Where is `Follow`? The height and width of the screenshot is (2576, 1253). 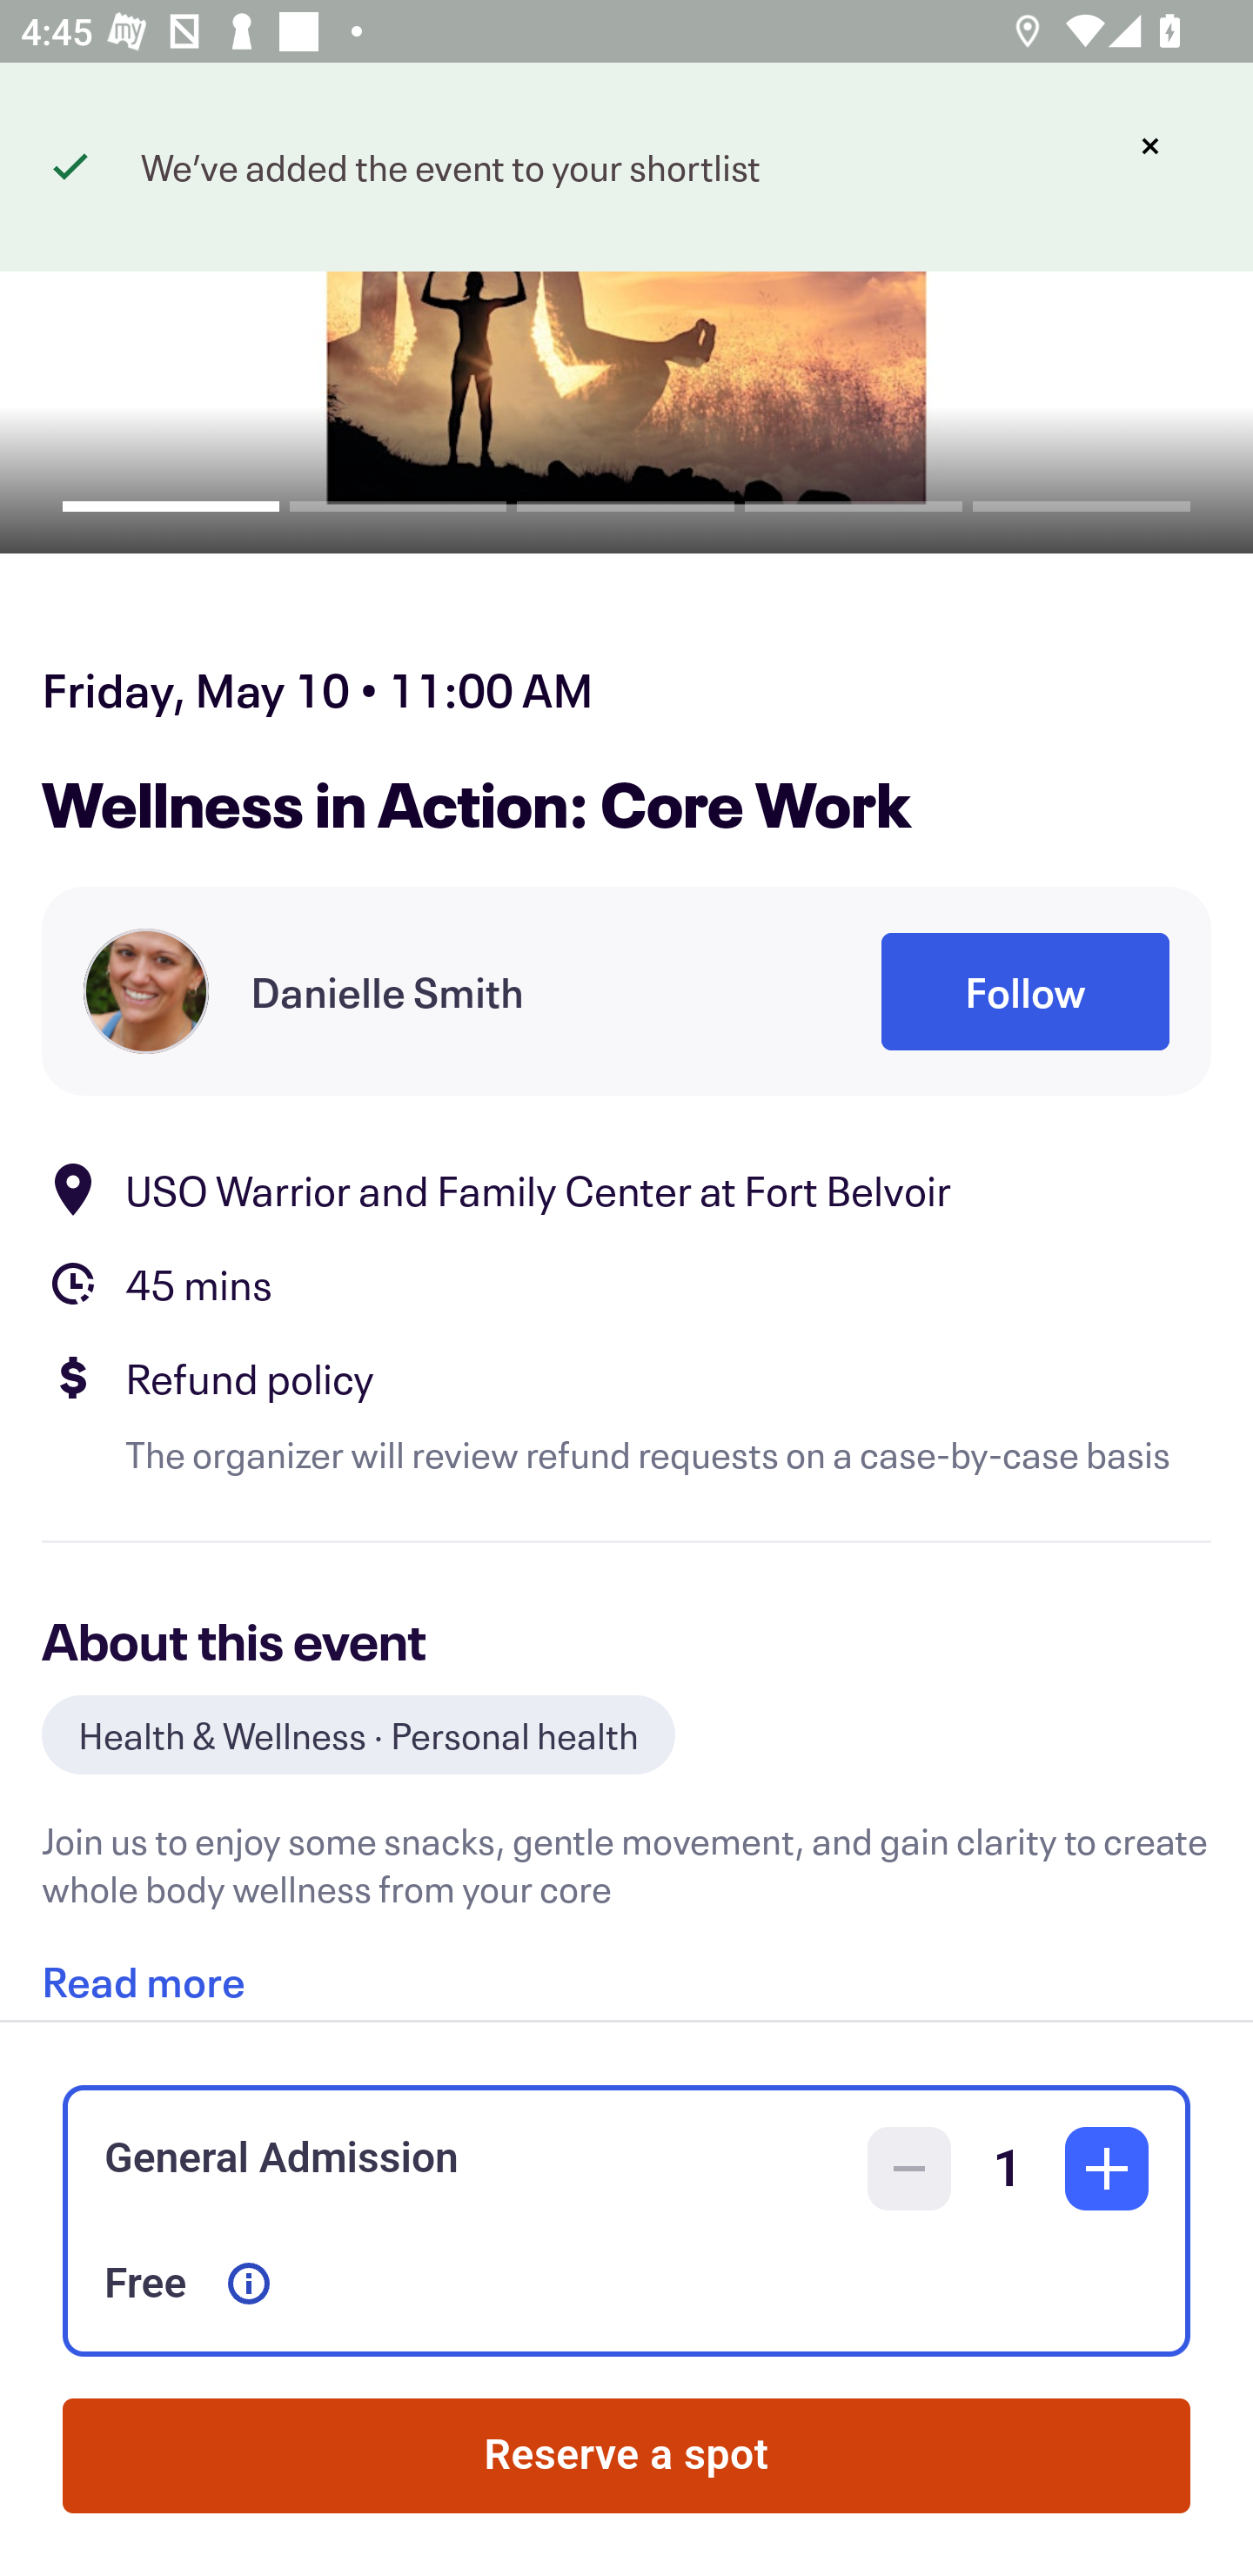 Follow is located at coordinates (1025, 991).